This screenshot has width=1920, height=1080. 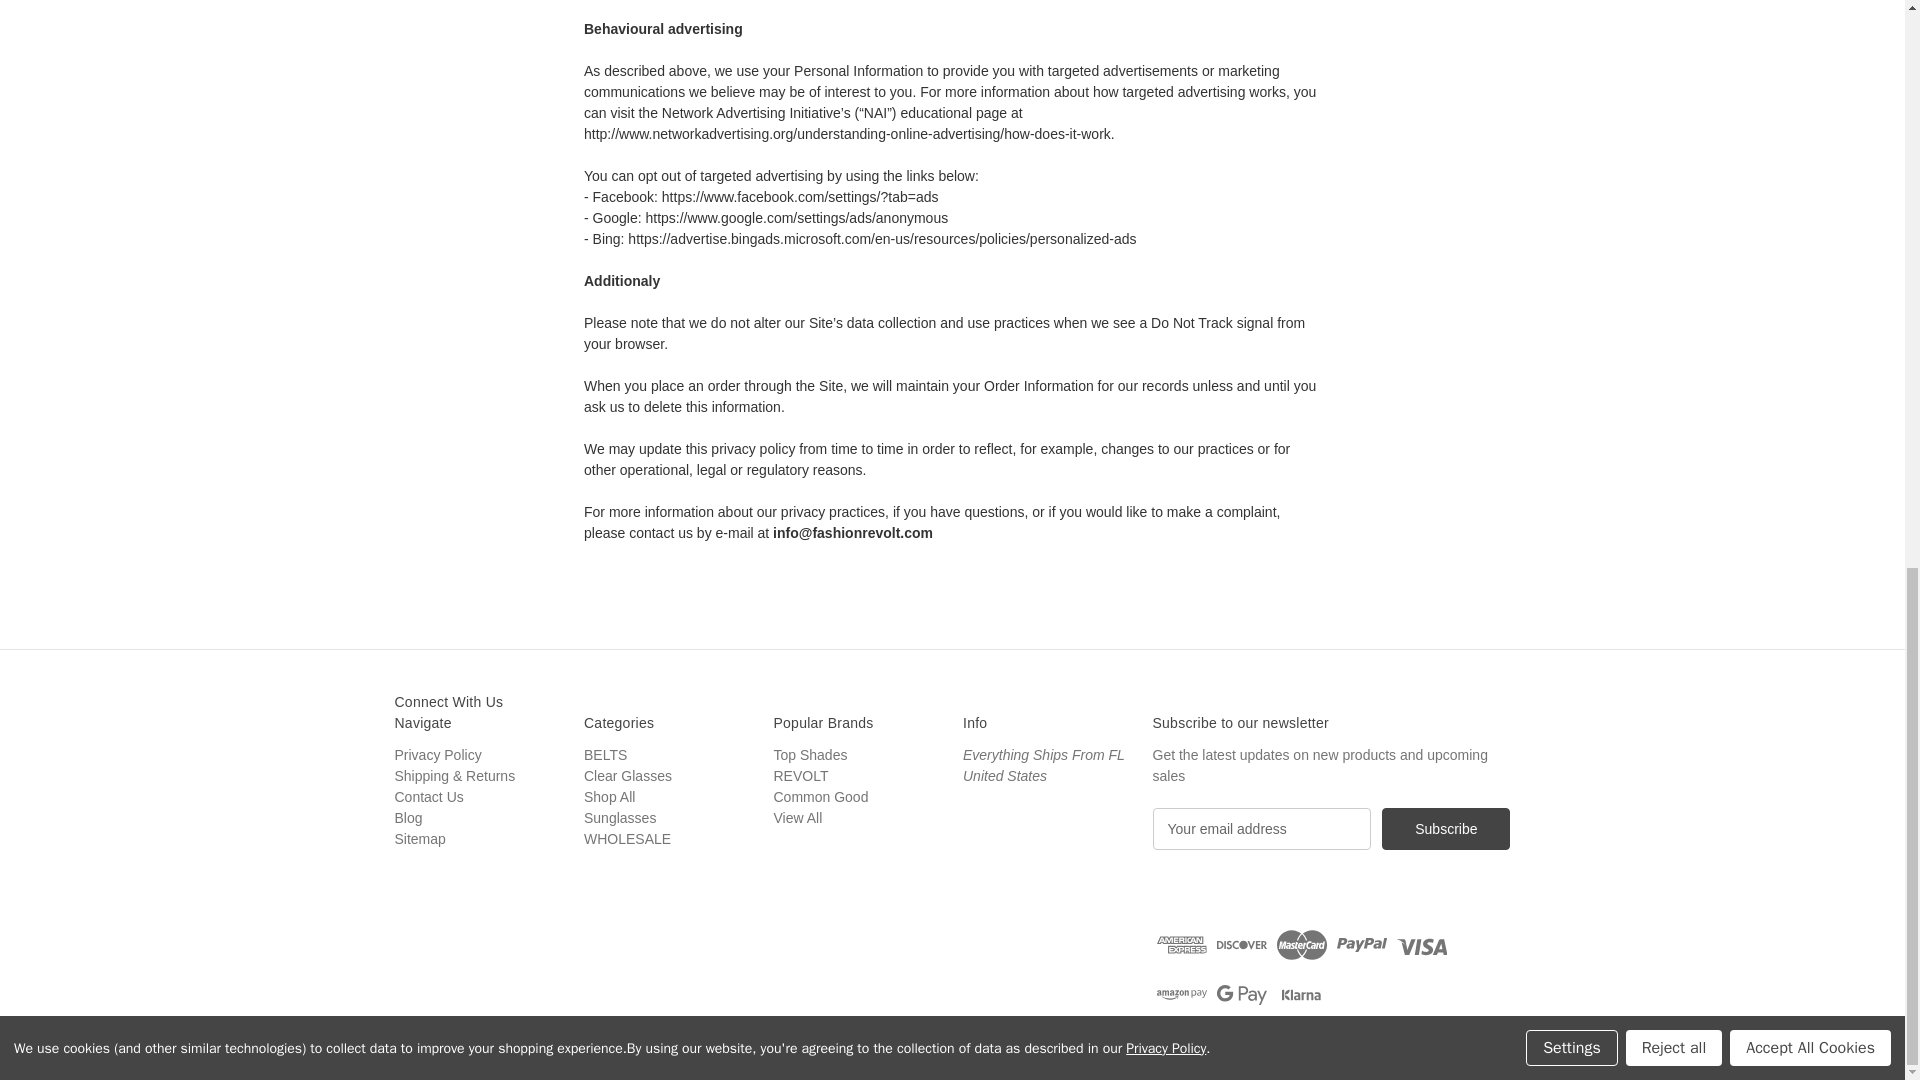 I want to click on Subscribe, so click(x=1446, y=828).